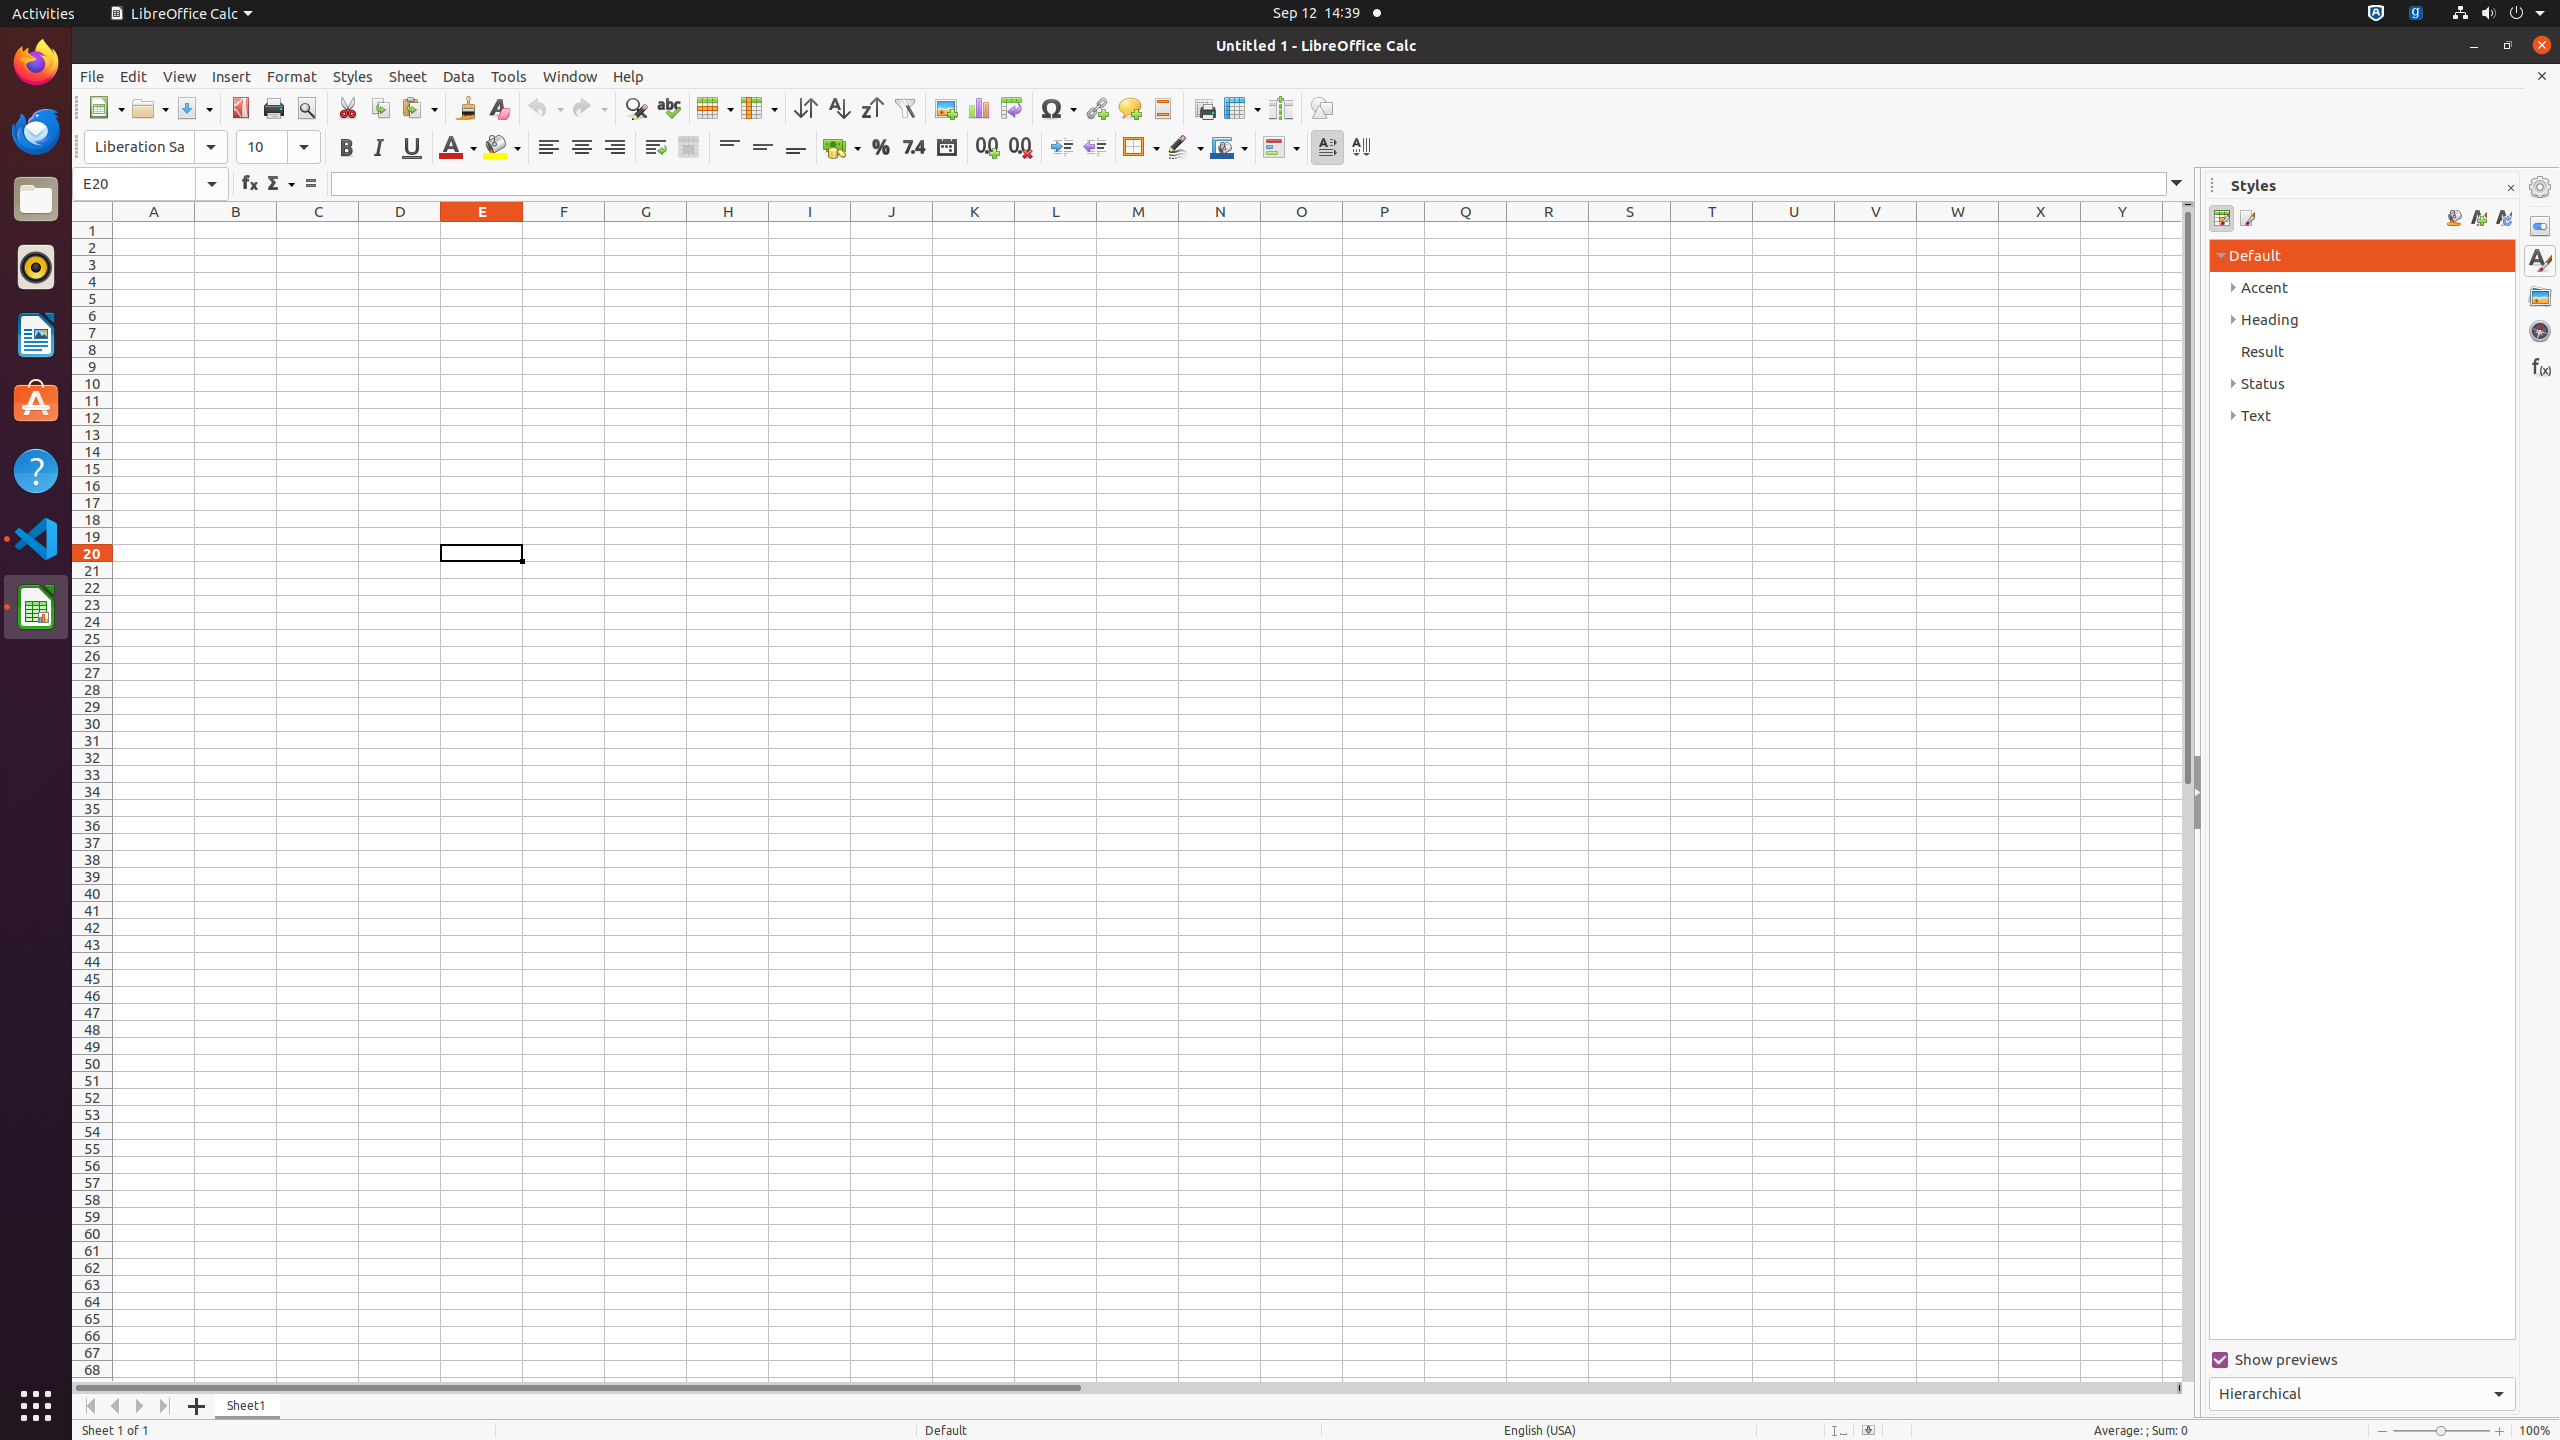  What do you see at coordinates (810, 230) in the screenshot?
I see `I1` at bounding box center [810, 230].